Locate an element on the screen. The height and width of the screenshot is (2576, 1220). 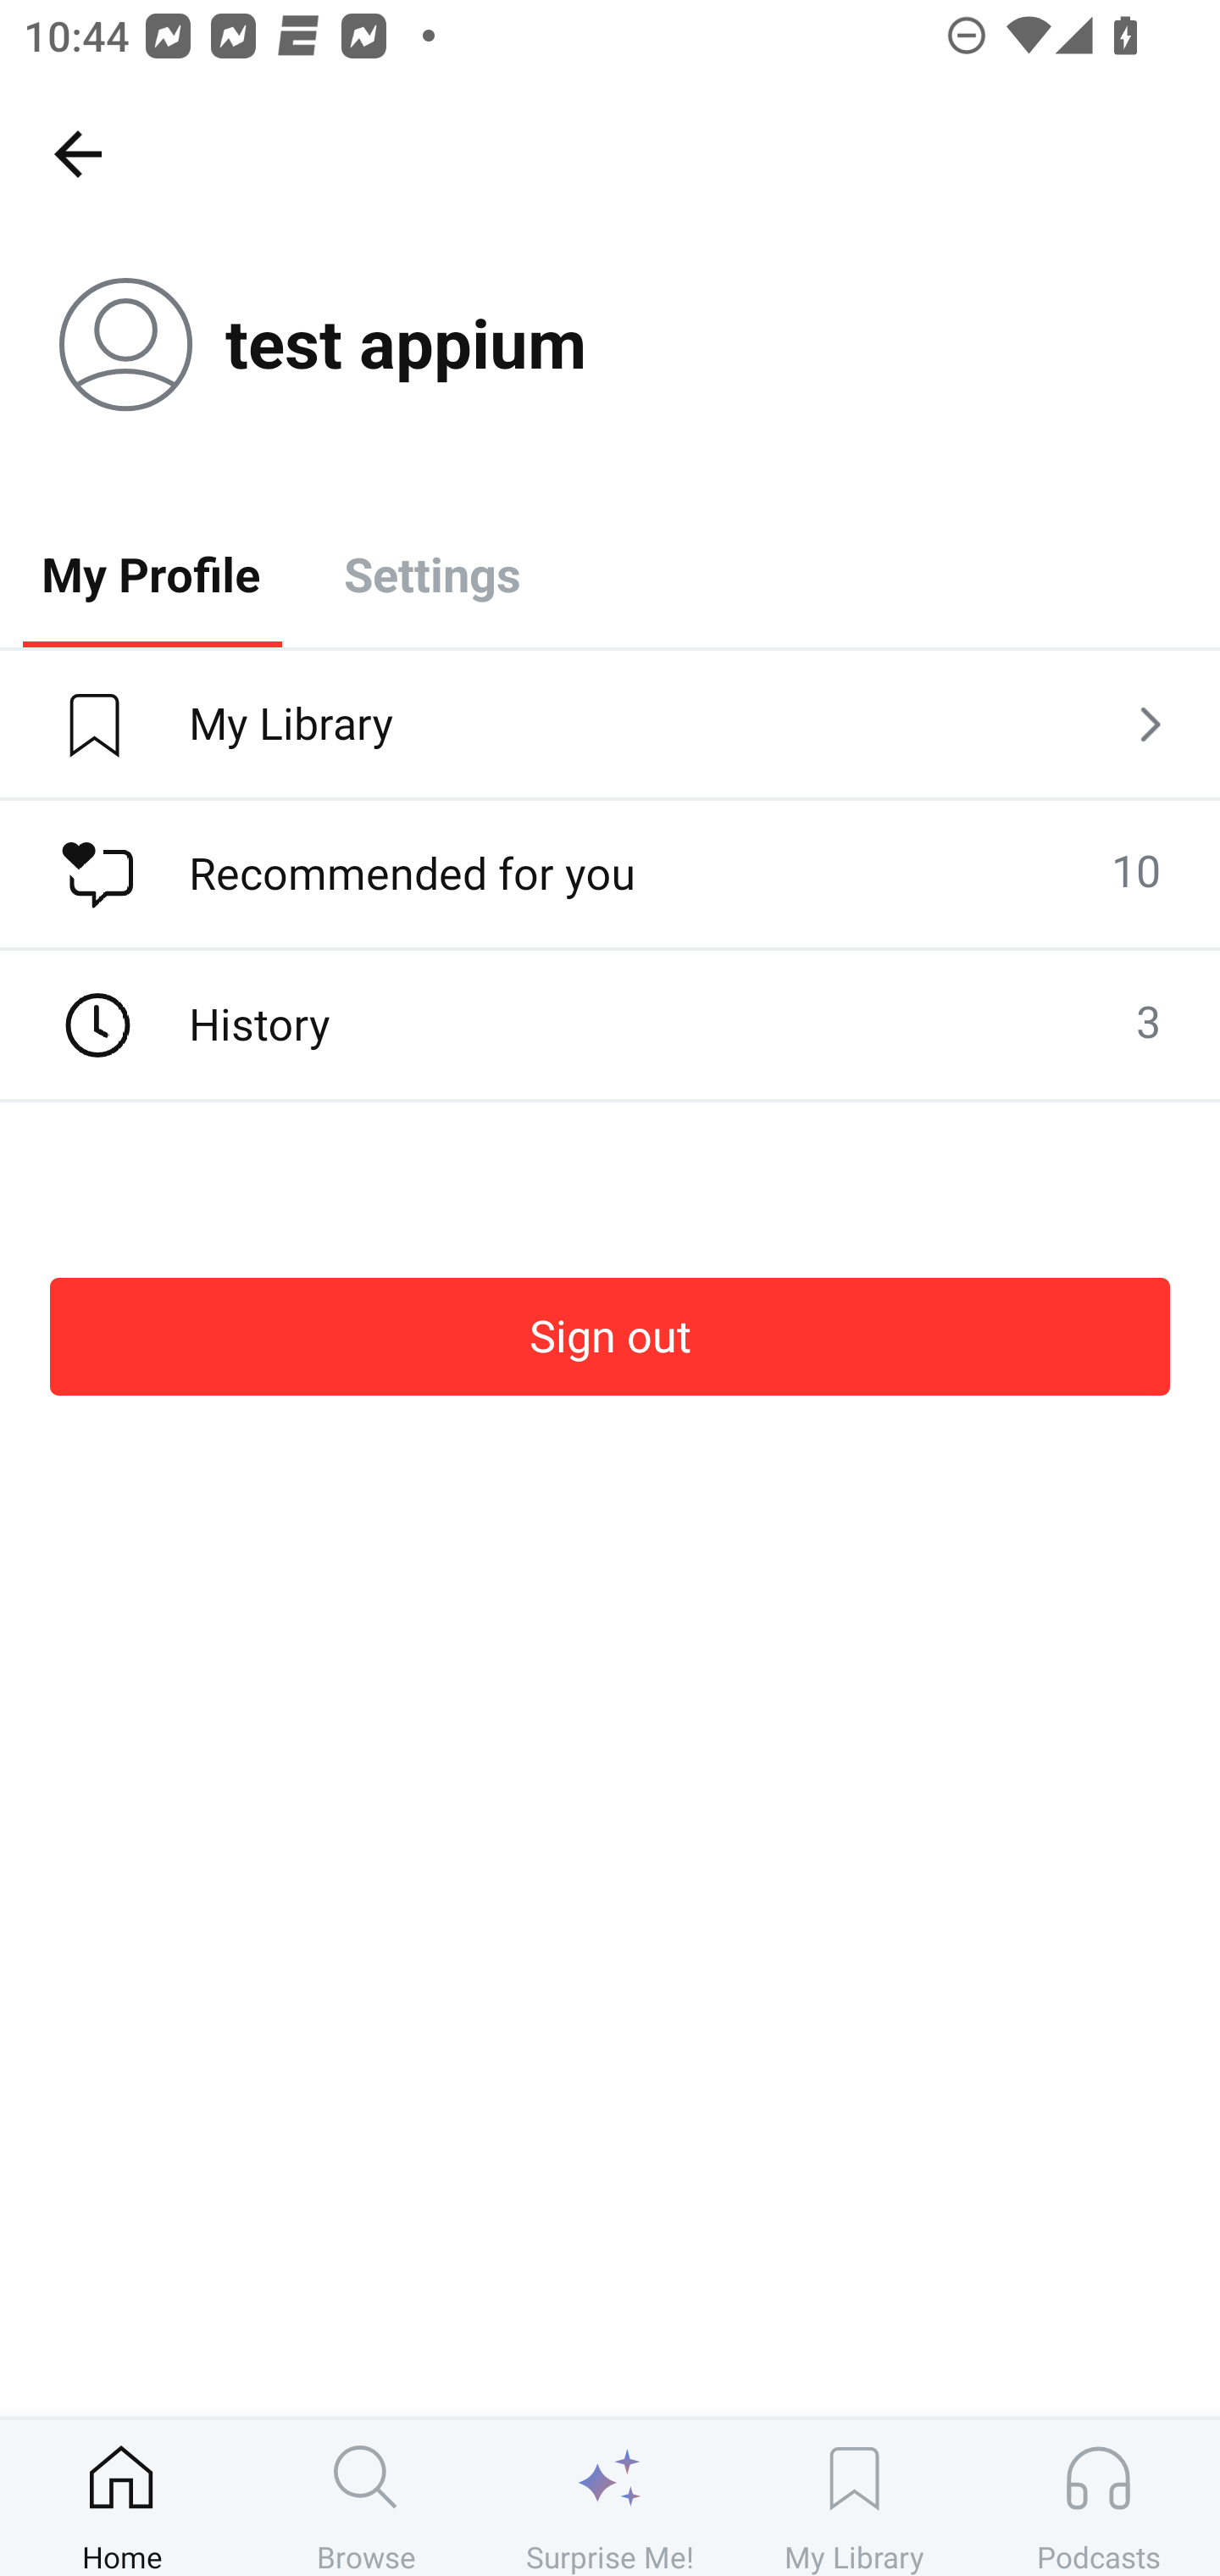
My Profile is located at coordinates (151, 573).